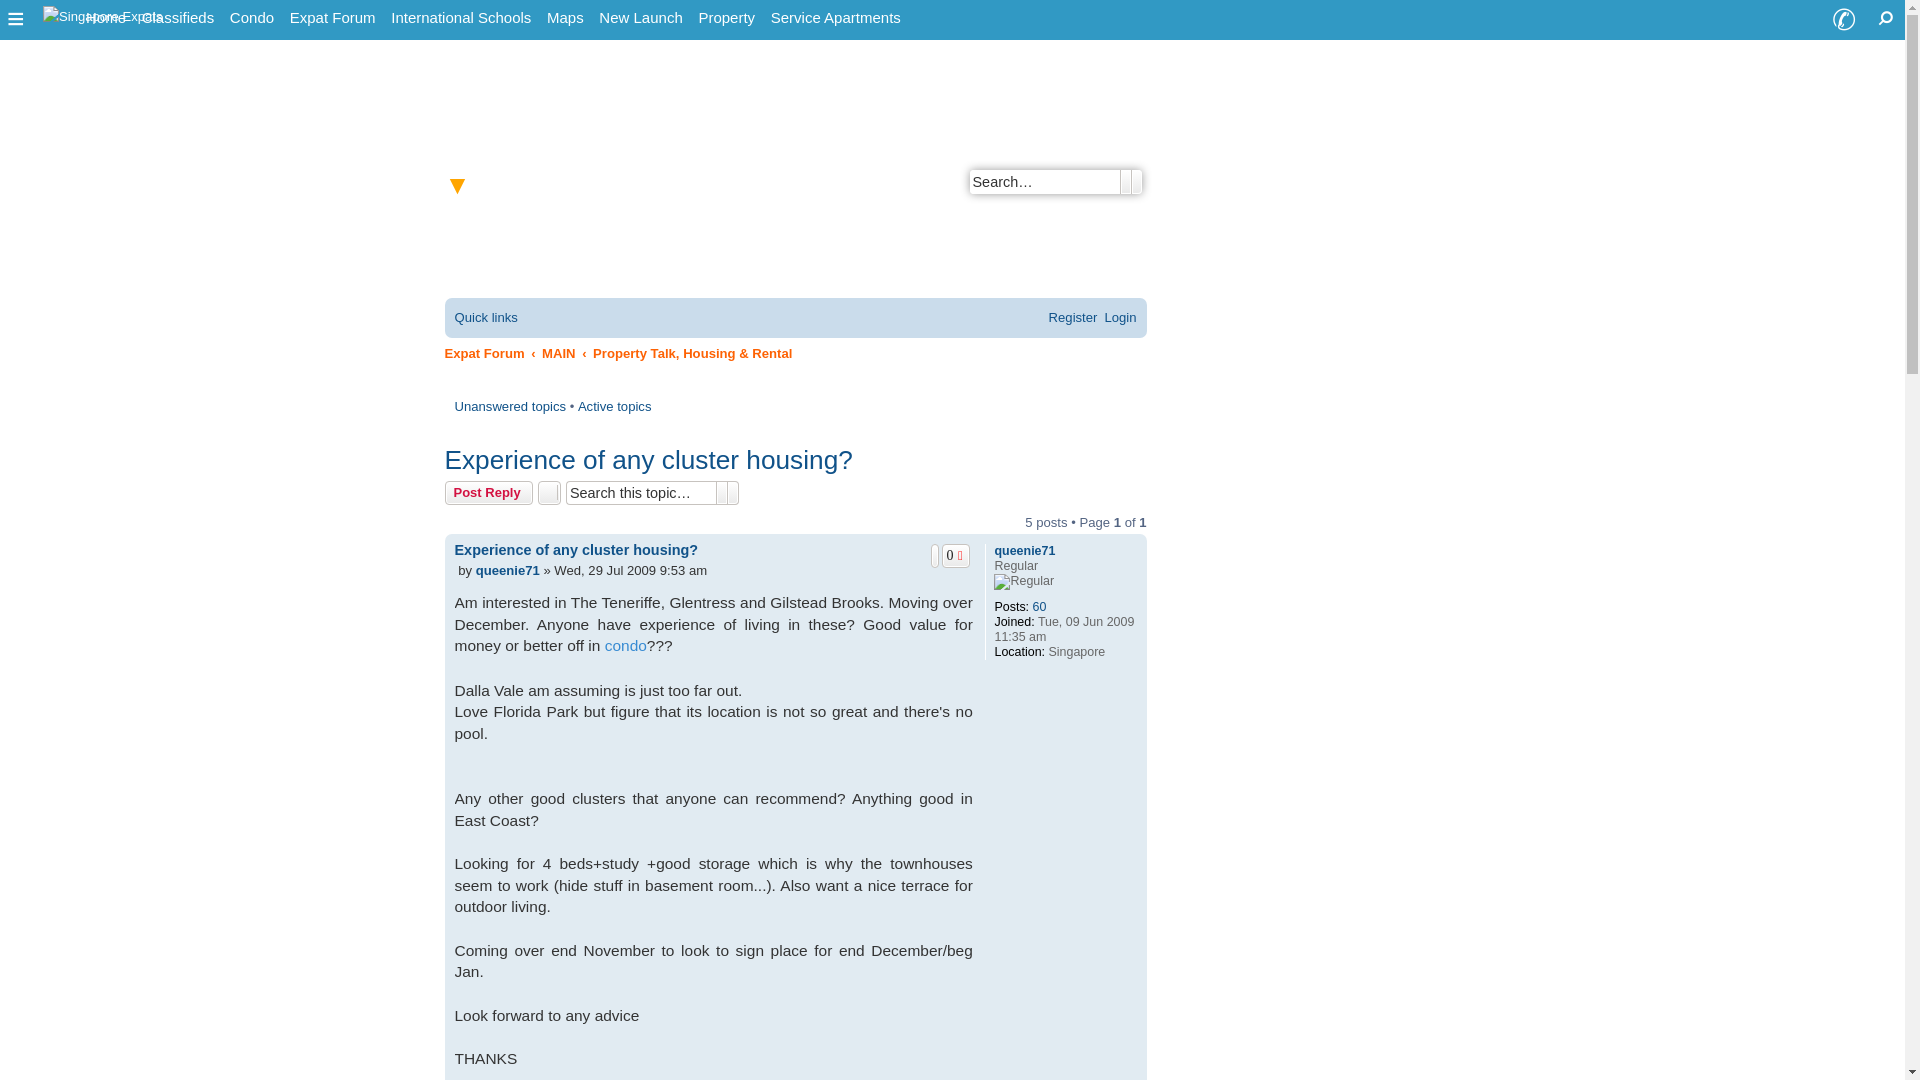 This screenshot has height=1080, width=1920. I want to click on Singapore Service Apartments, so click(835, 18).